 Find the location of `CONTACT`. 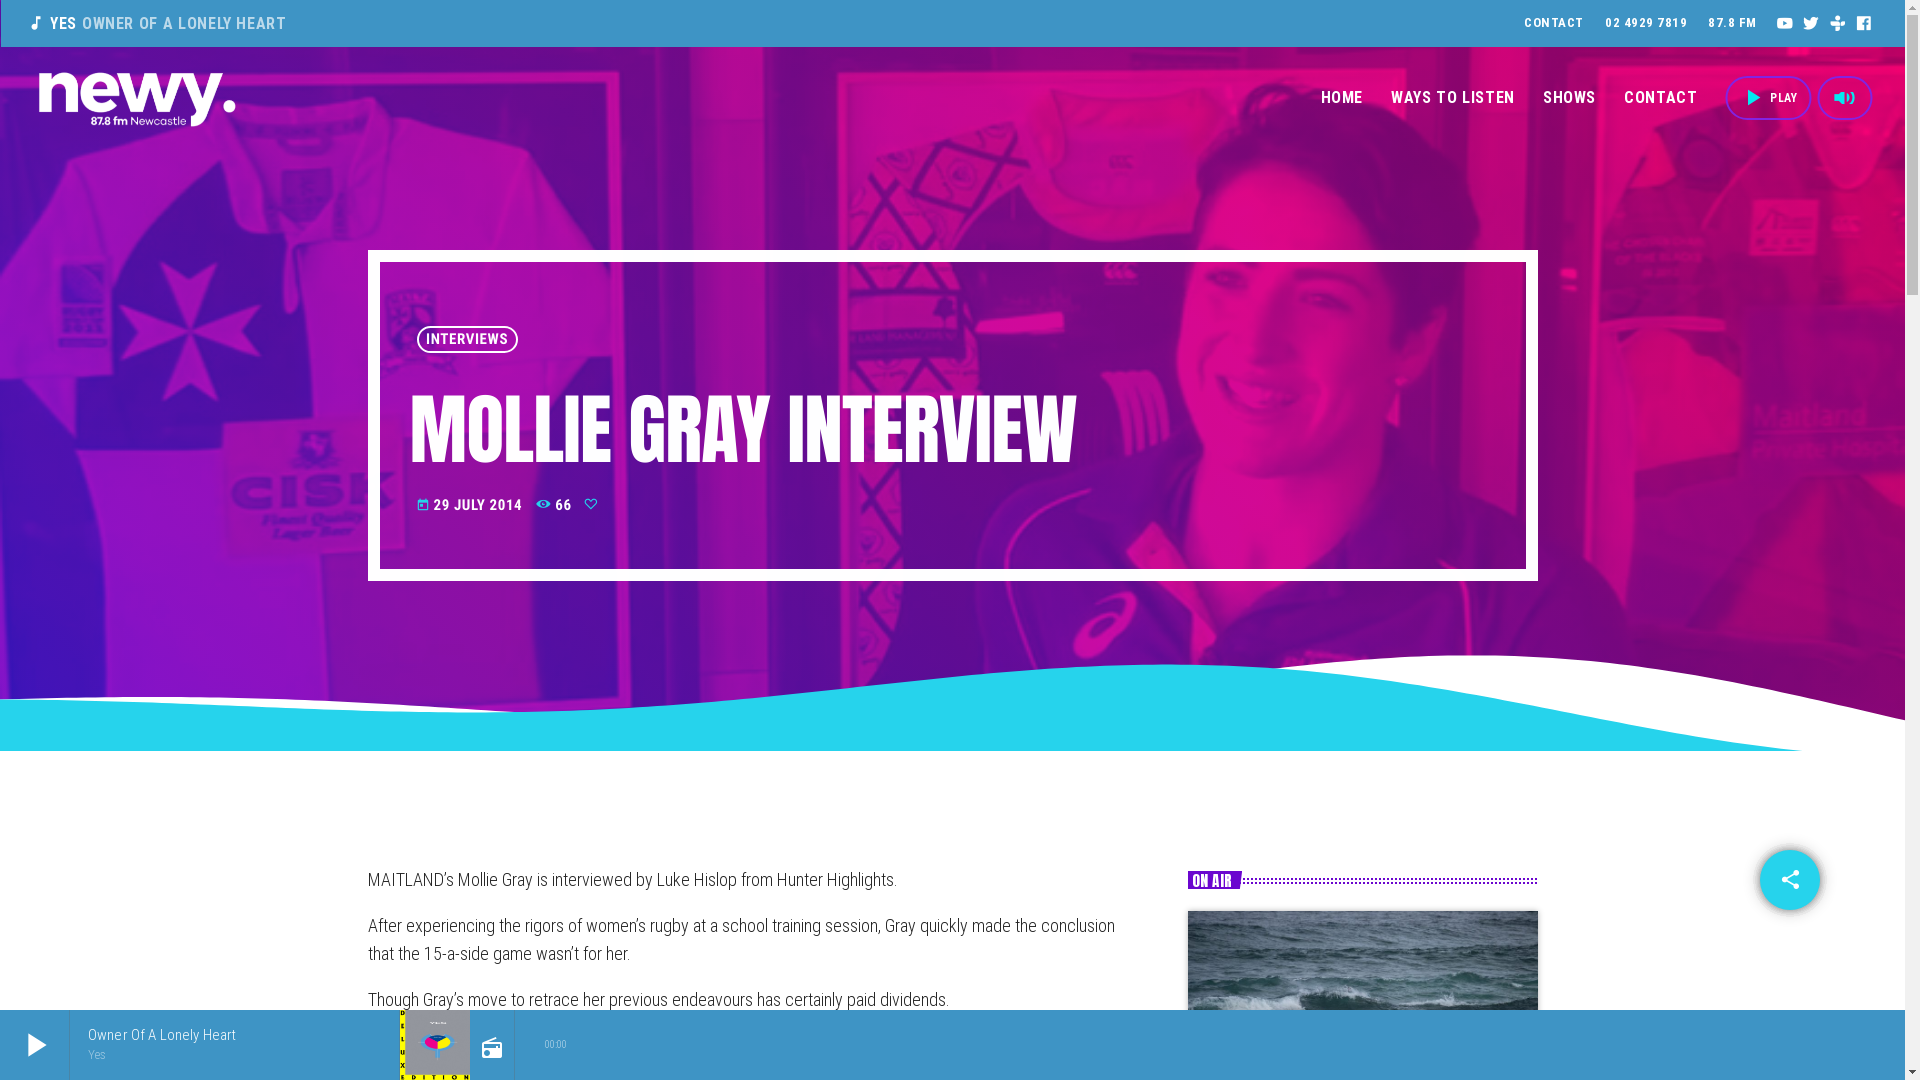

CONTACT is located at coordinates (1660, 98).